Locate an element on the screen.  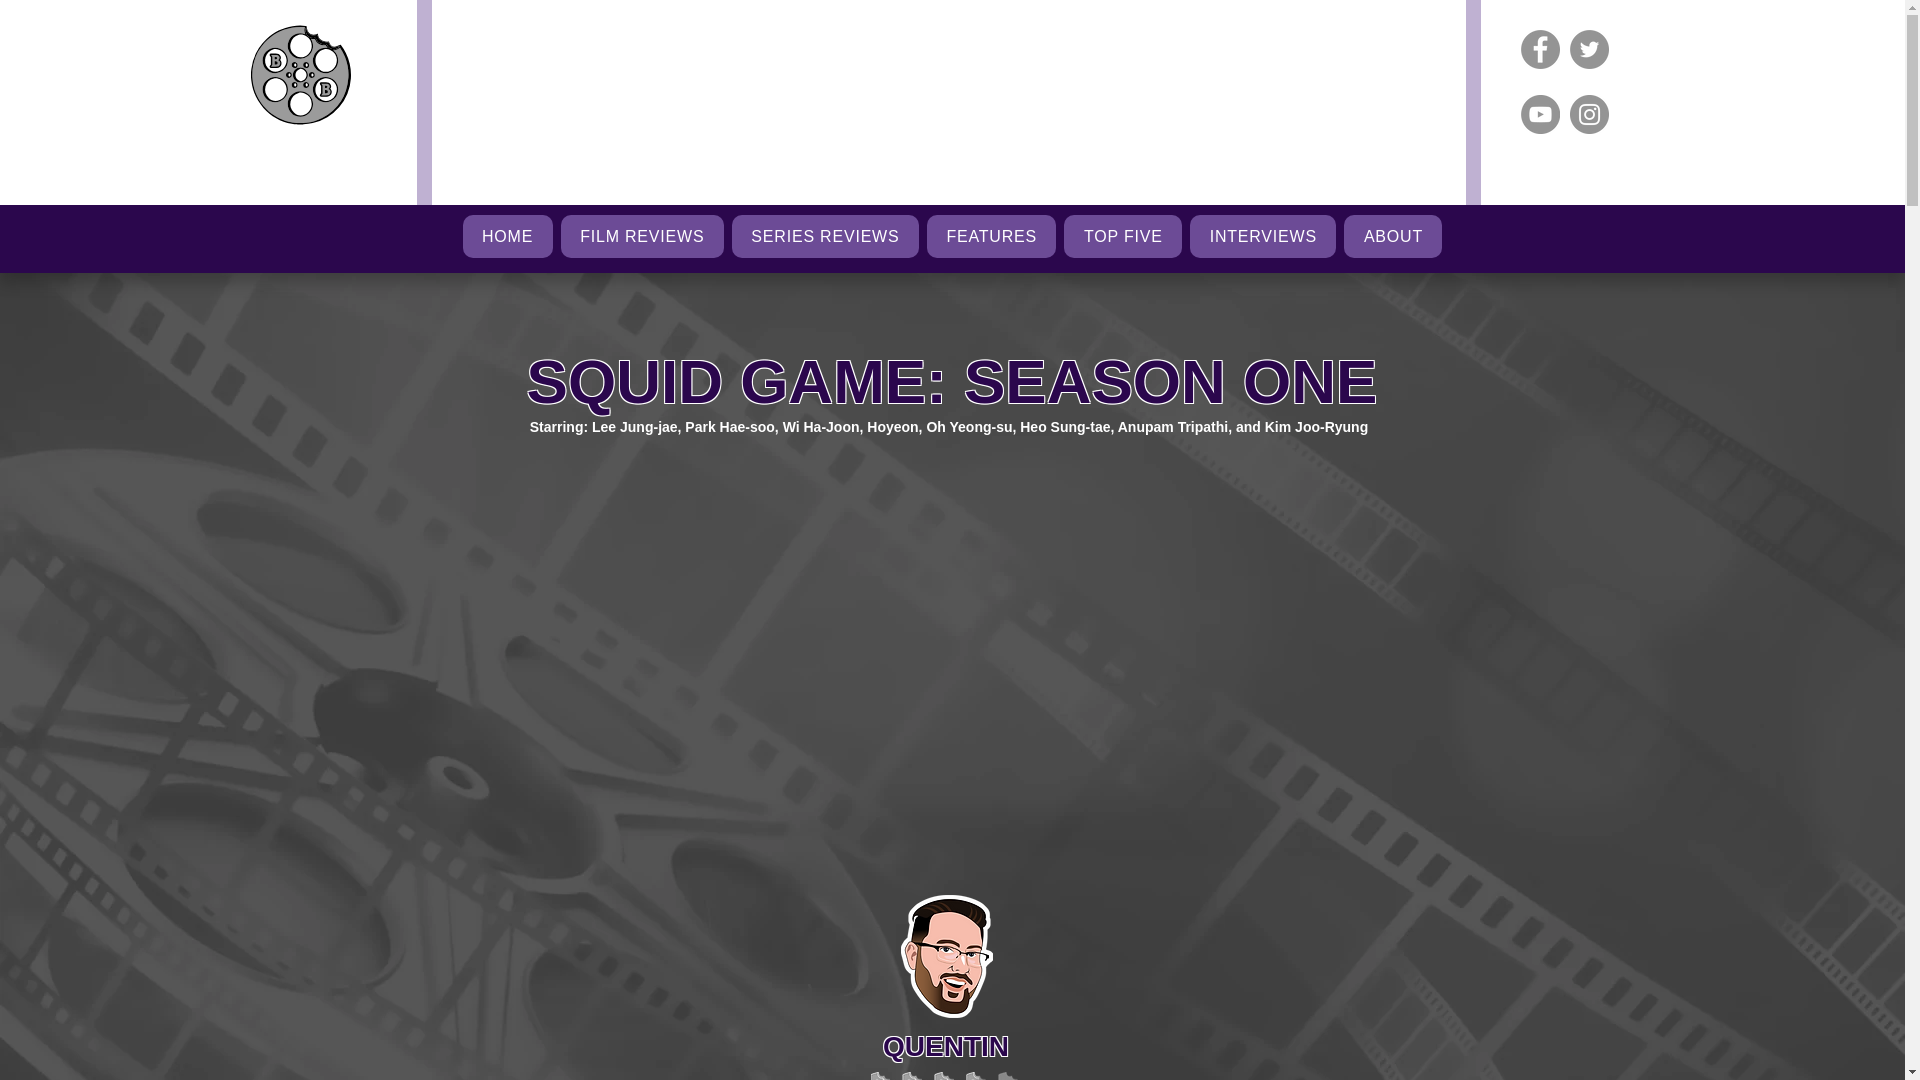
ABOUT is located at coordinates (1392, 236).